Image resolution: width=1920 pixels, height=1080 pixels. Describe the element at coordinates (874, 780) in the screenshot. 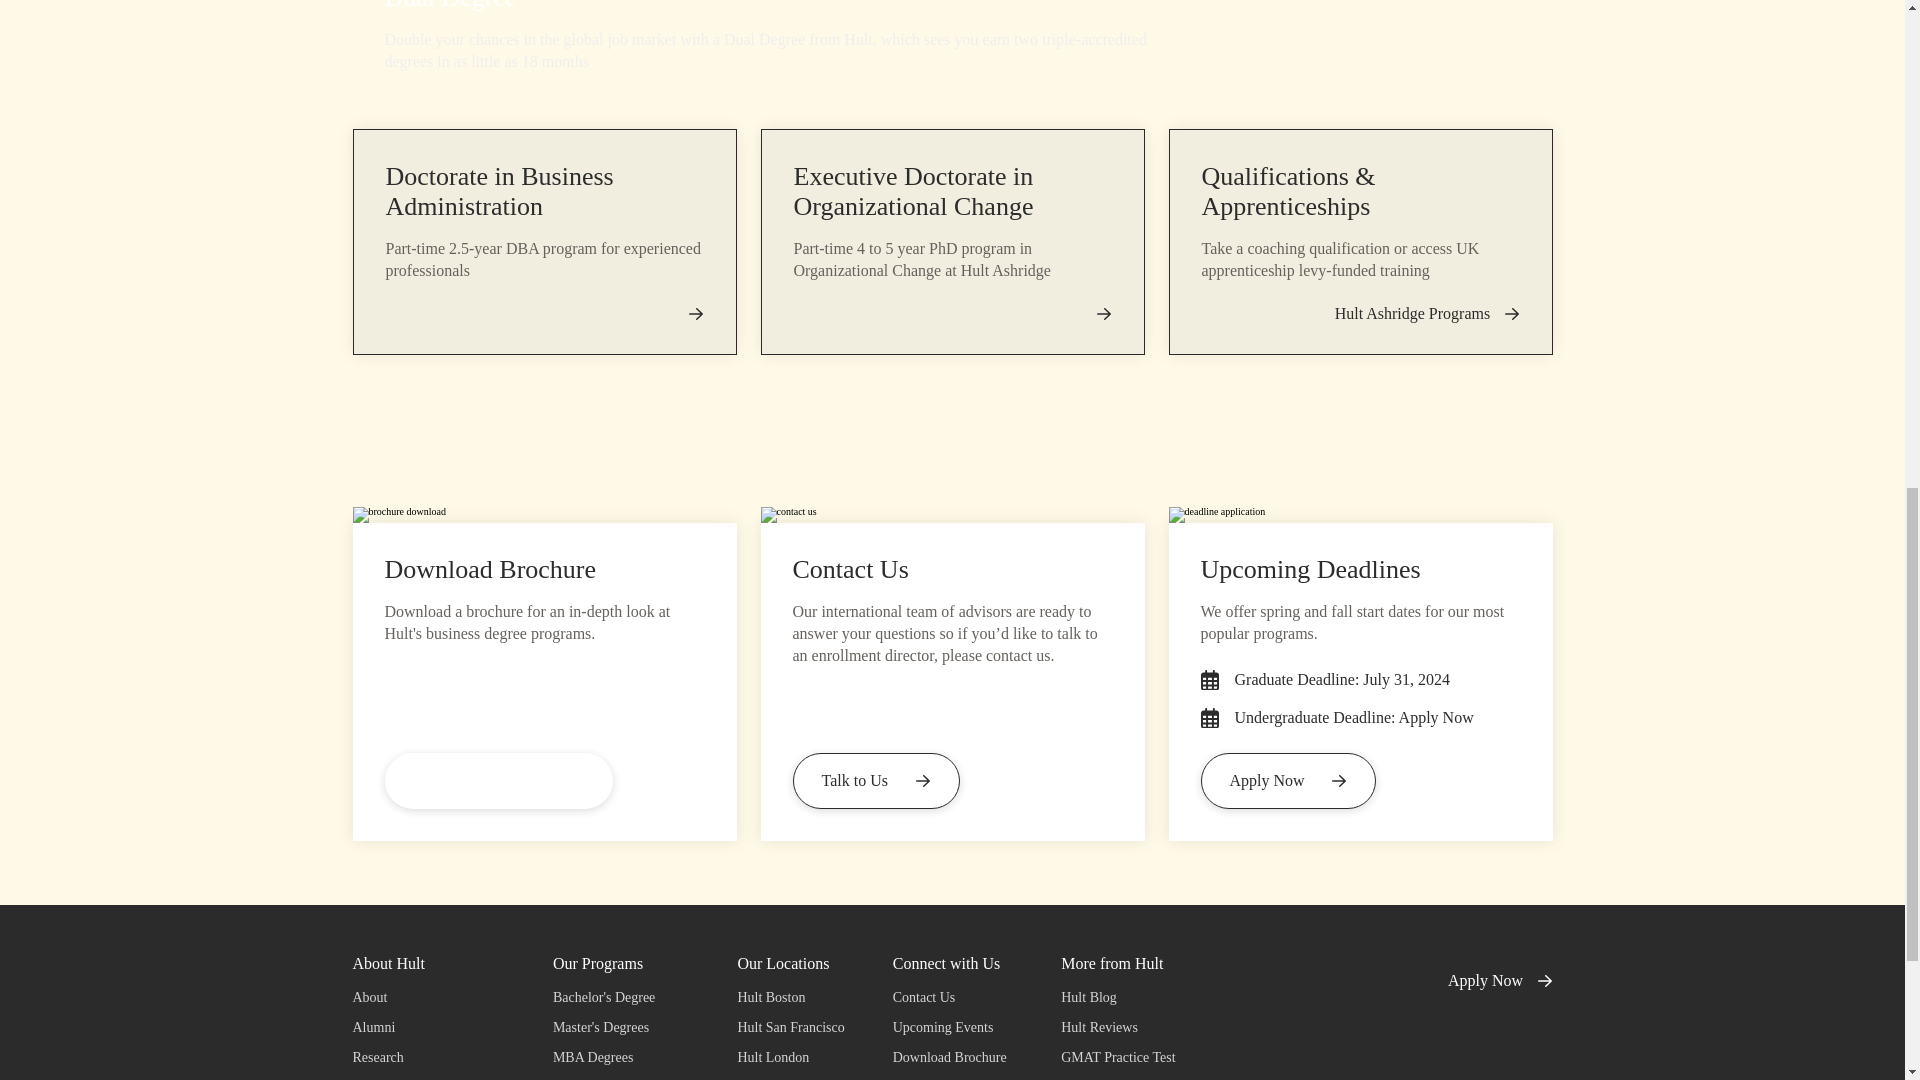

I see `Talk to Us` at that location.